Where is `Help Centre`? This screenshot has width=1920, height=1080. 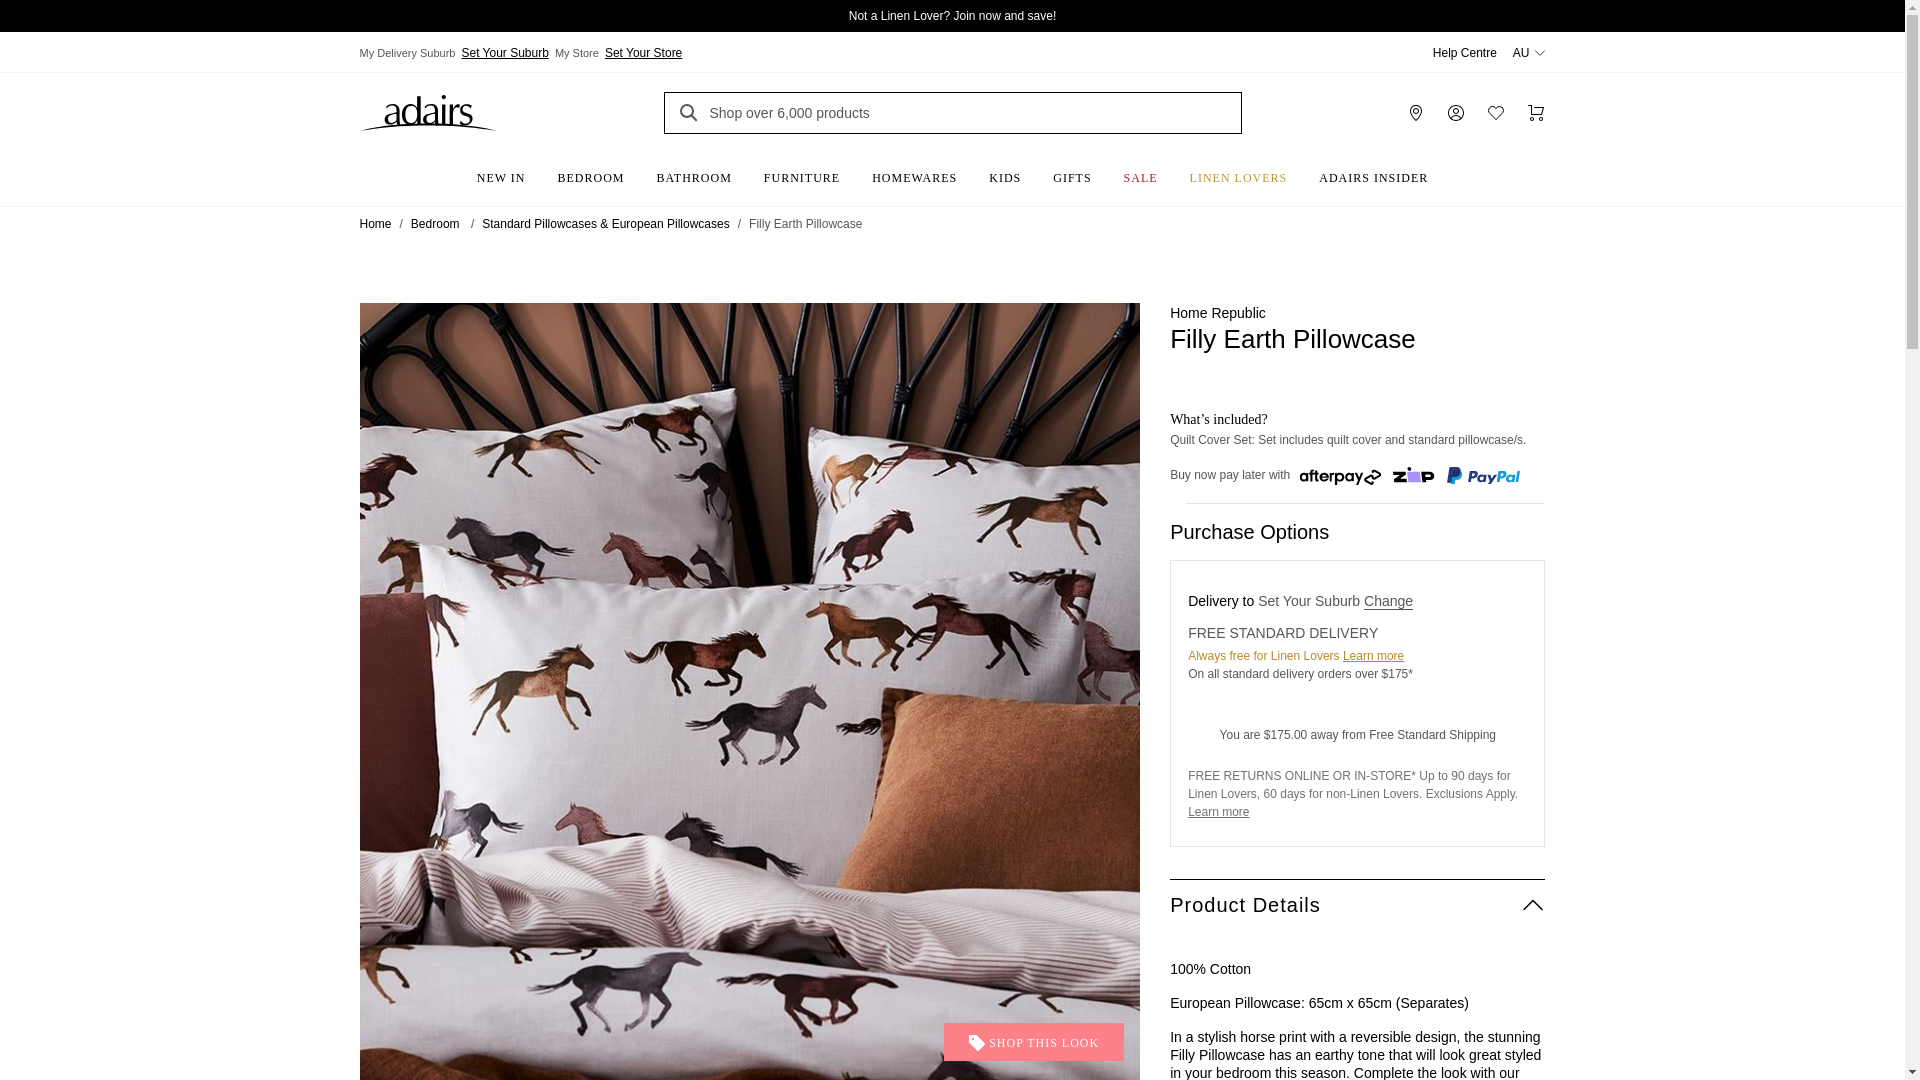
Help Centre is located at coordinates (1464, 53).